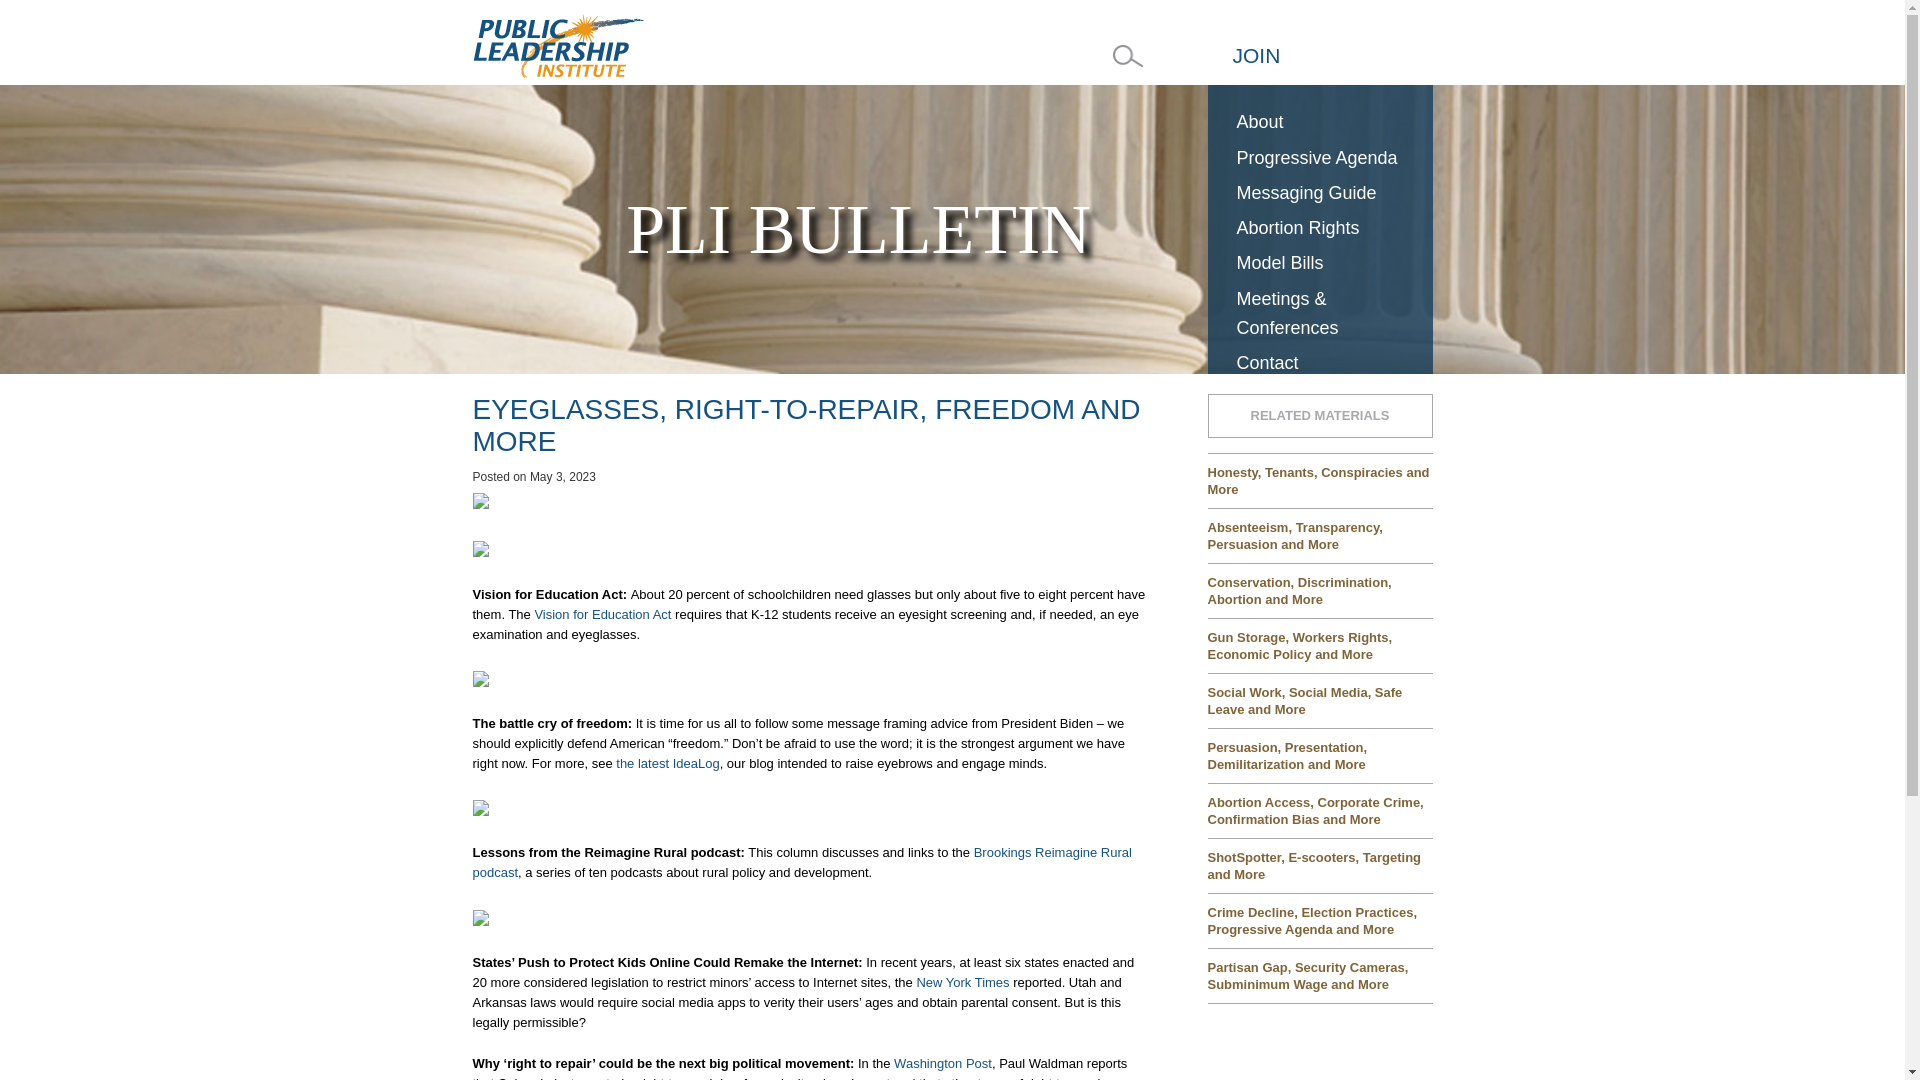  Describe the element at coordinates (602, 613) in the screenshot. I see `Vision for Education Act` at that location.